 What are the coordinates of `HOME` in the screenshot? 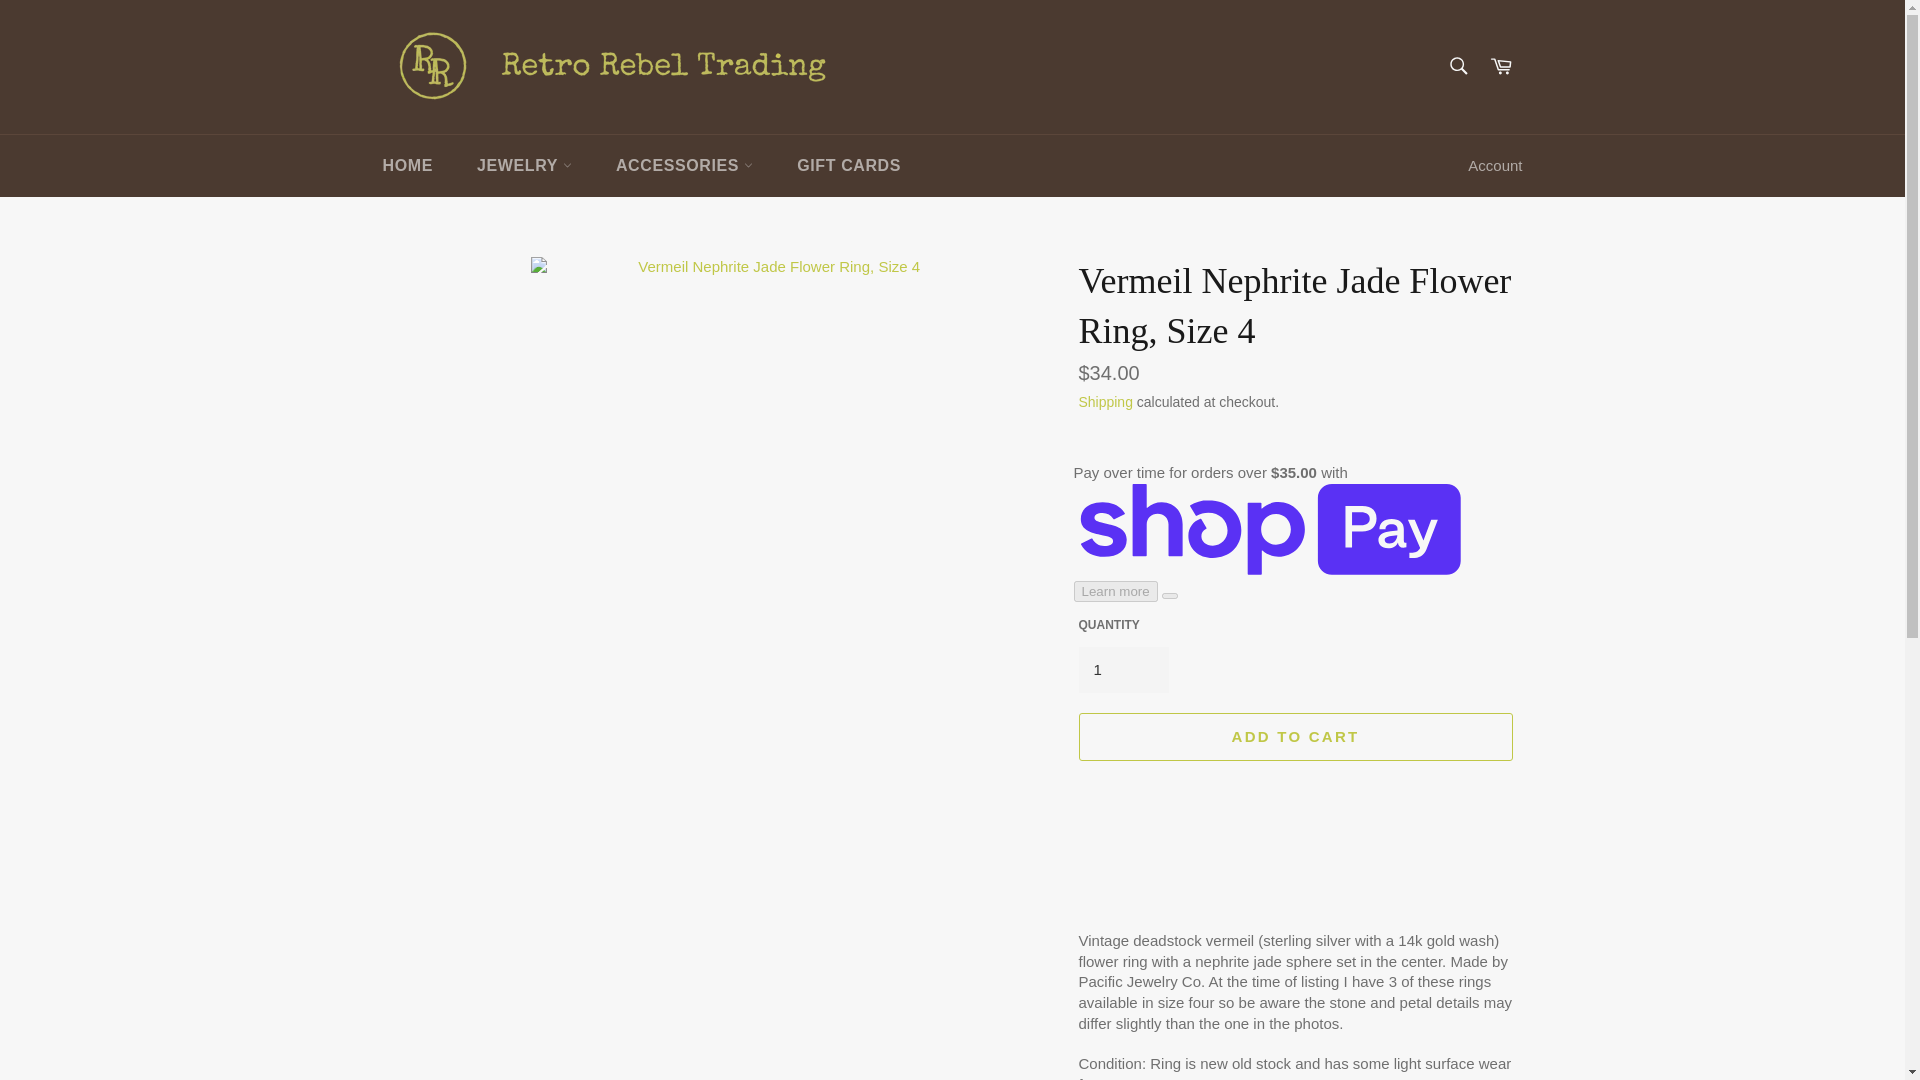 It's located at (406, 166).